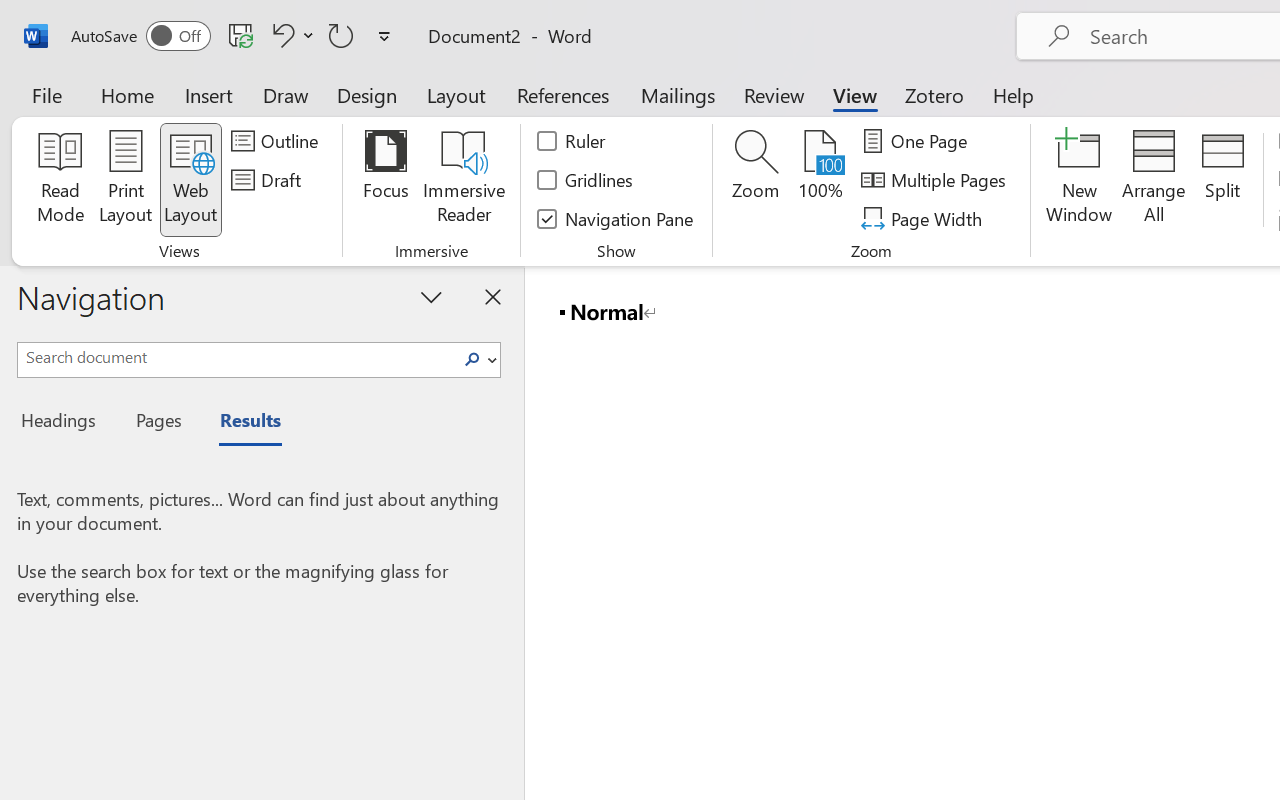 The height and width of the screenshot is (800, 1280). I want to click on Draft, so click(269, 180).